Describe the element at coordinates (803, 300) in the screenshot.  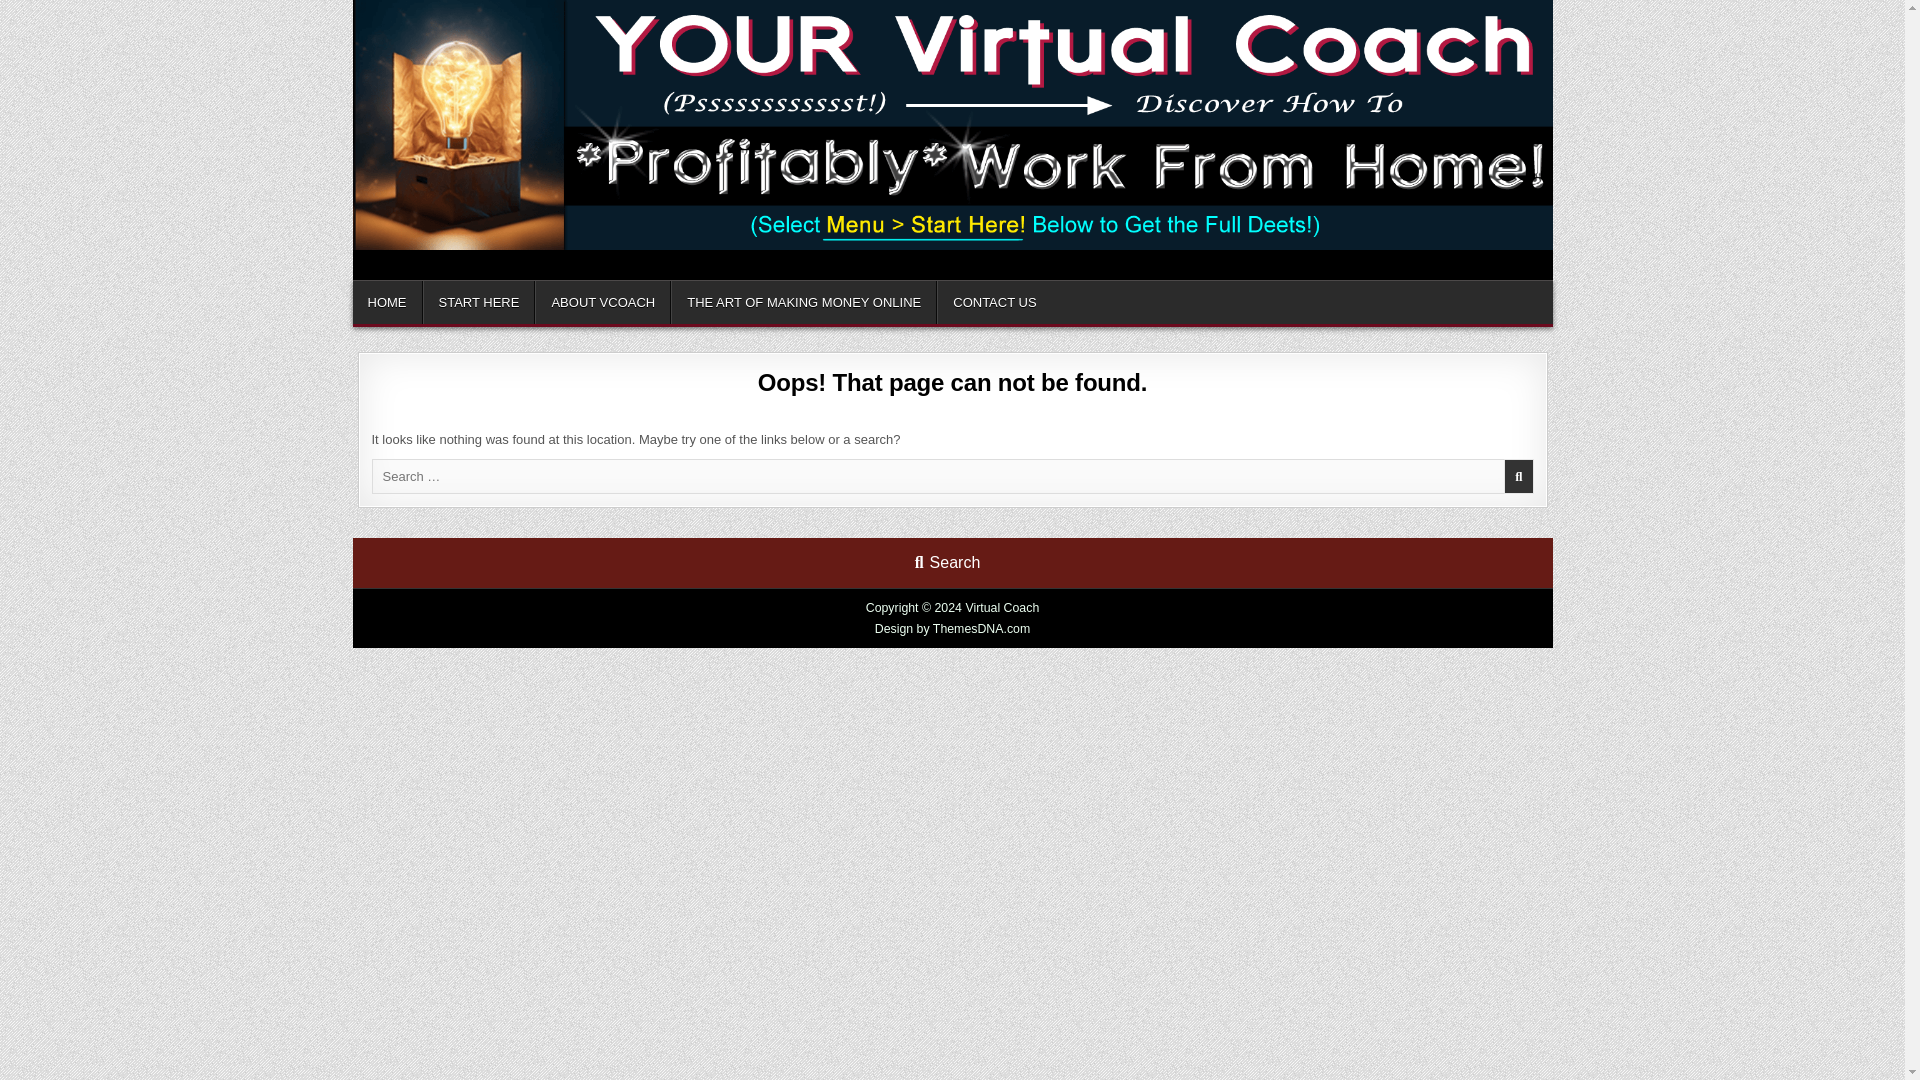
I see `THE ART OF MAKING MONEY ONLINE` at that location.